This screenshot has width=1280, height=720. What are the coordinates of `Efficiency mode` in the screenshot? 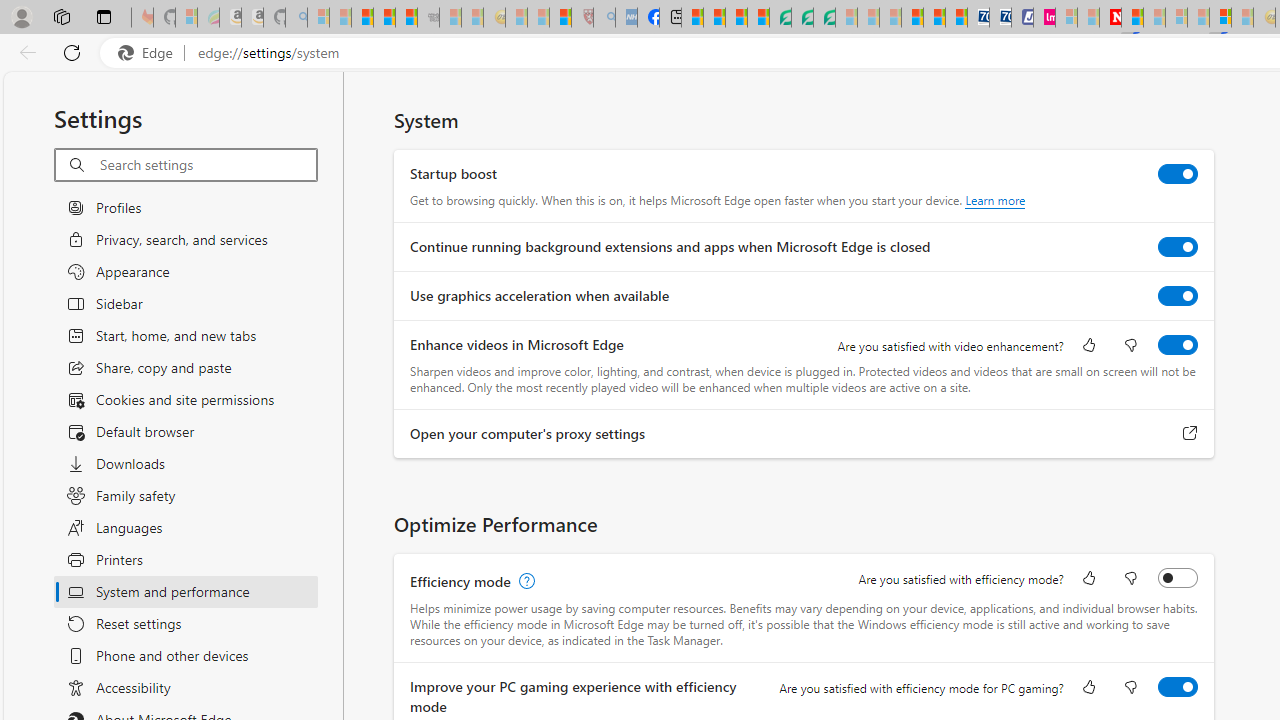 It's located at (1178, 578).